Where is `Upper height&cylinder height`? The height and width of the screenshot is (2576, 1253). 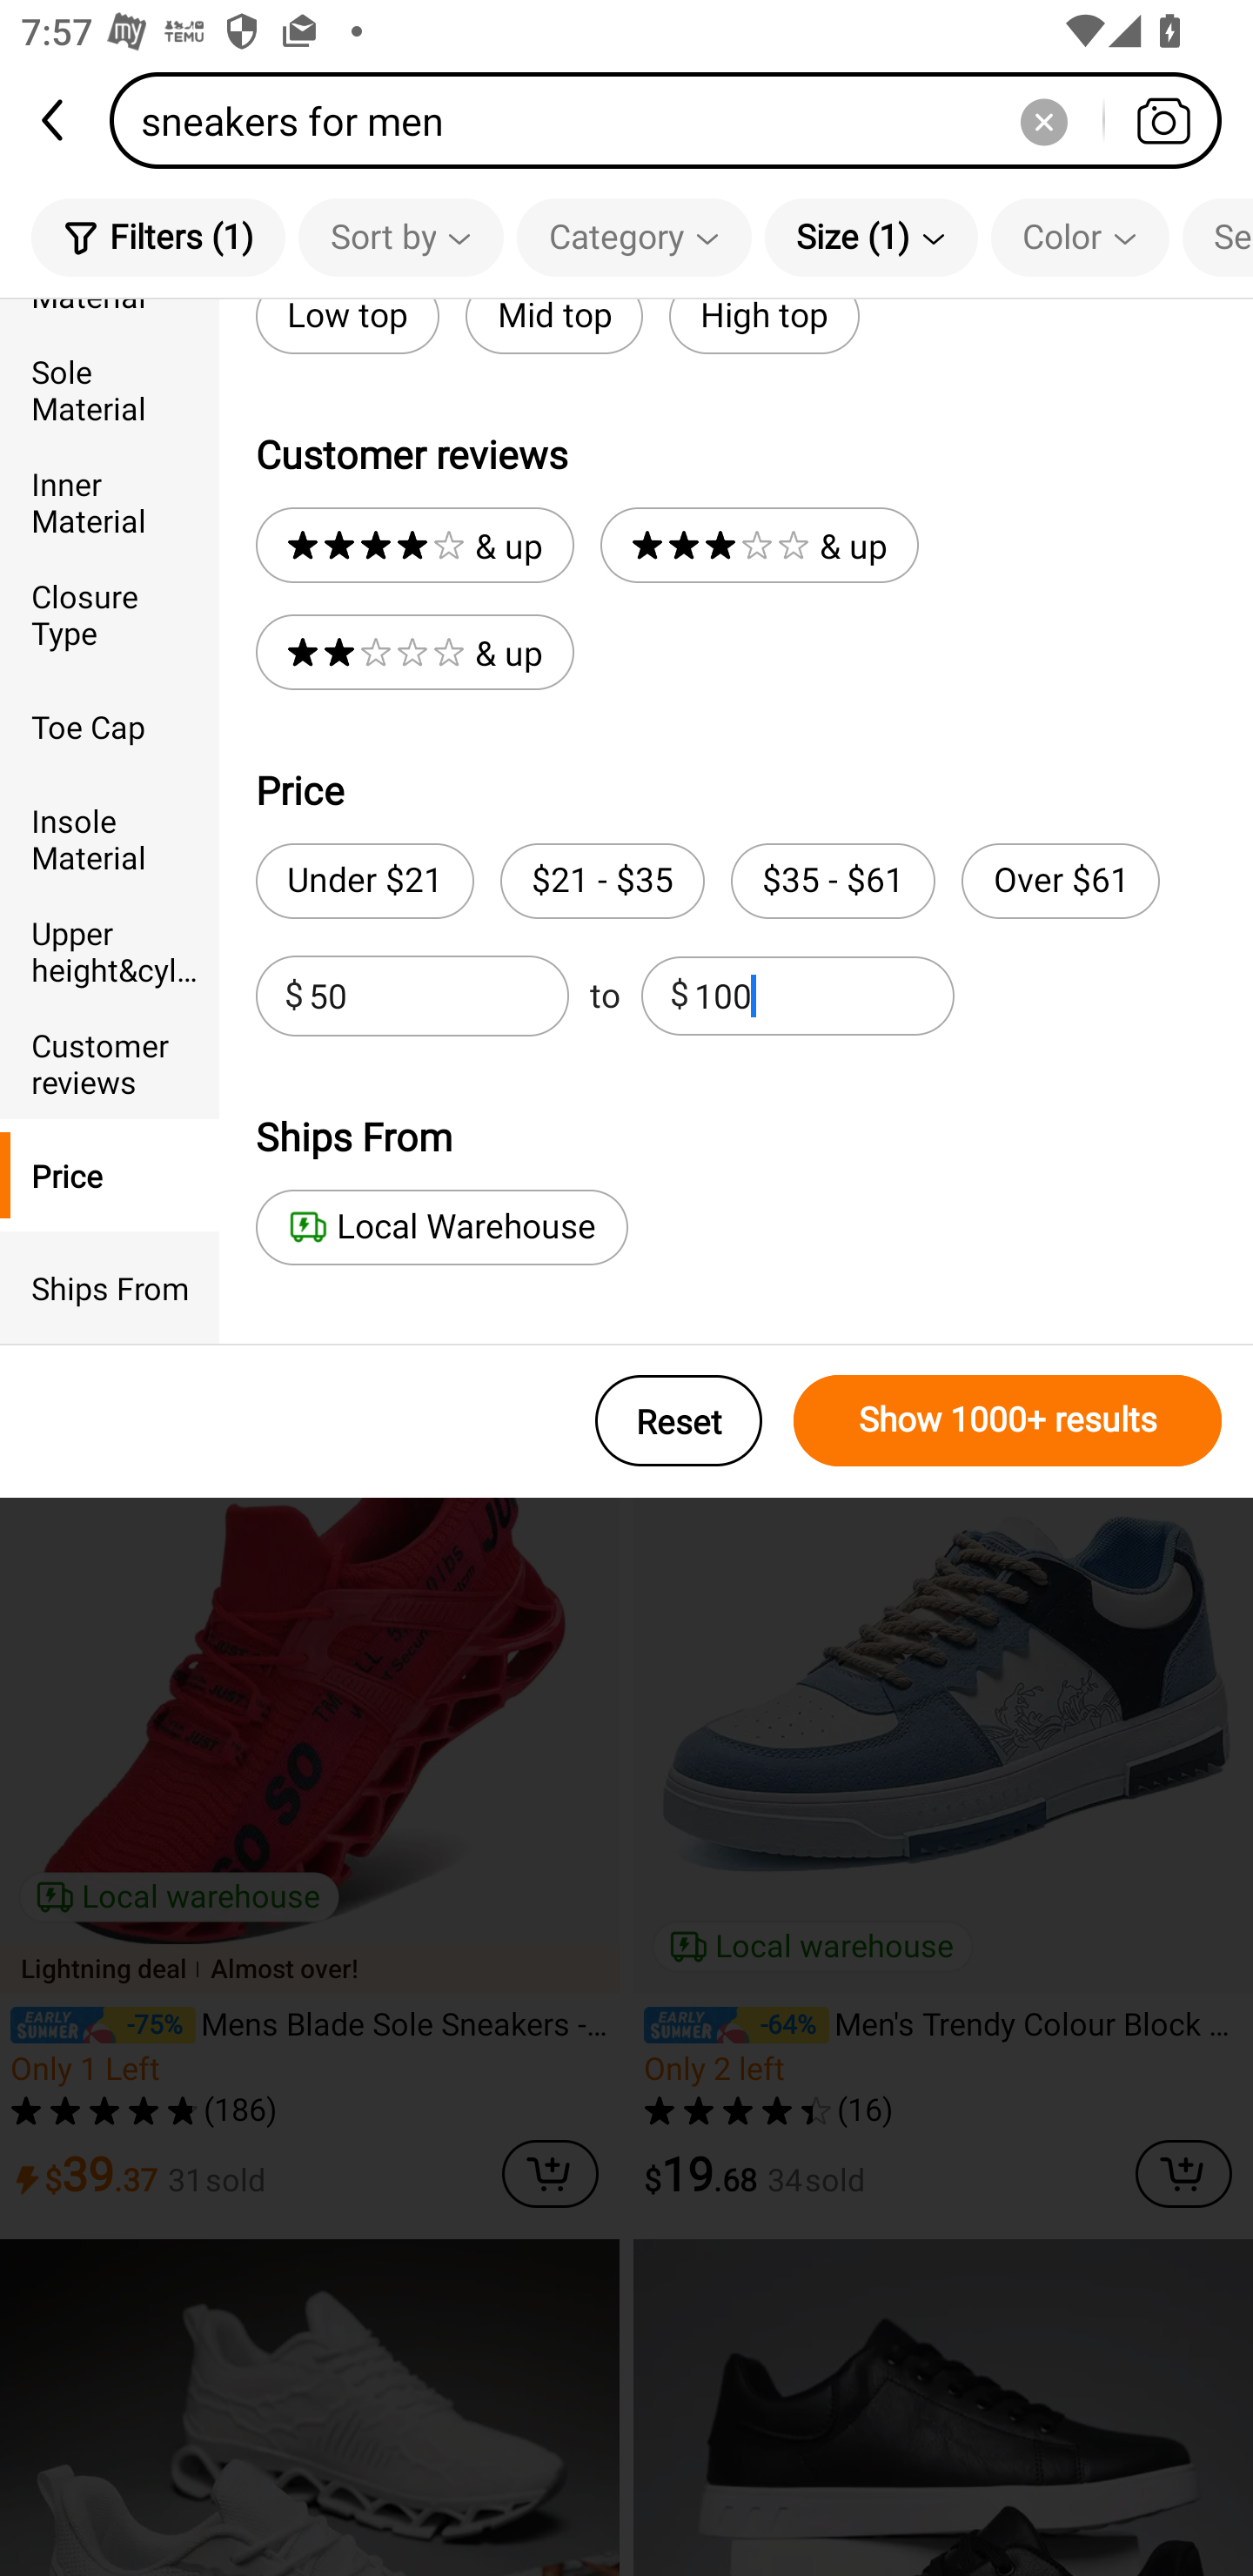 Upper height&cylinder height is located at coordinates (110, 950).